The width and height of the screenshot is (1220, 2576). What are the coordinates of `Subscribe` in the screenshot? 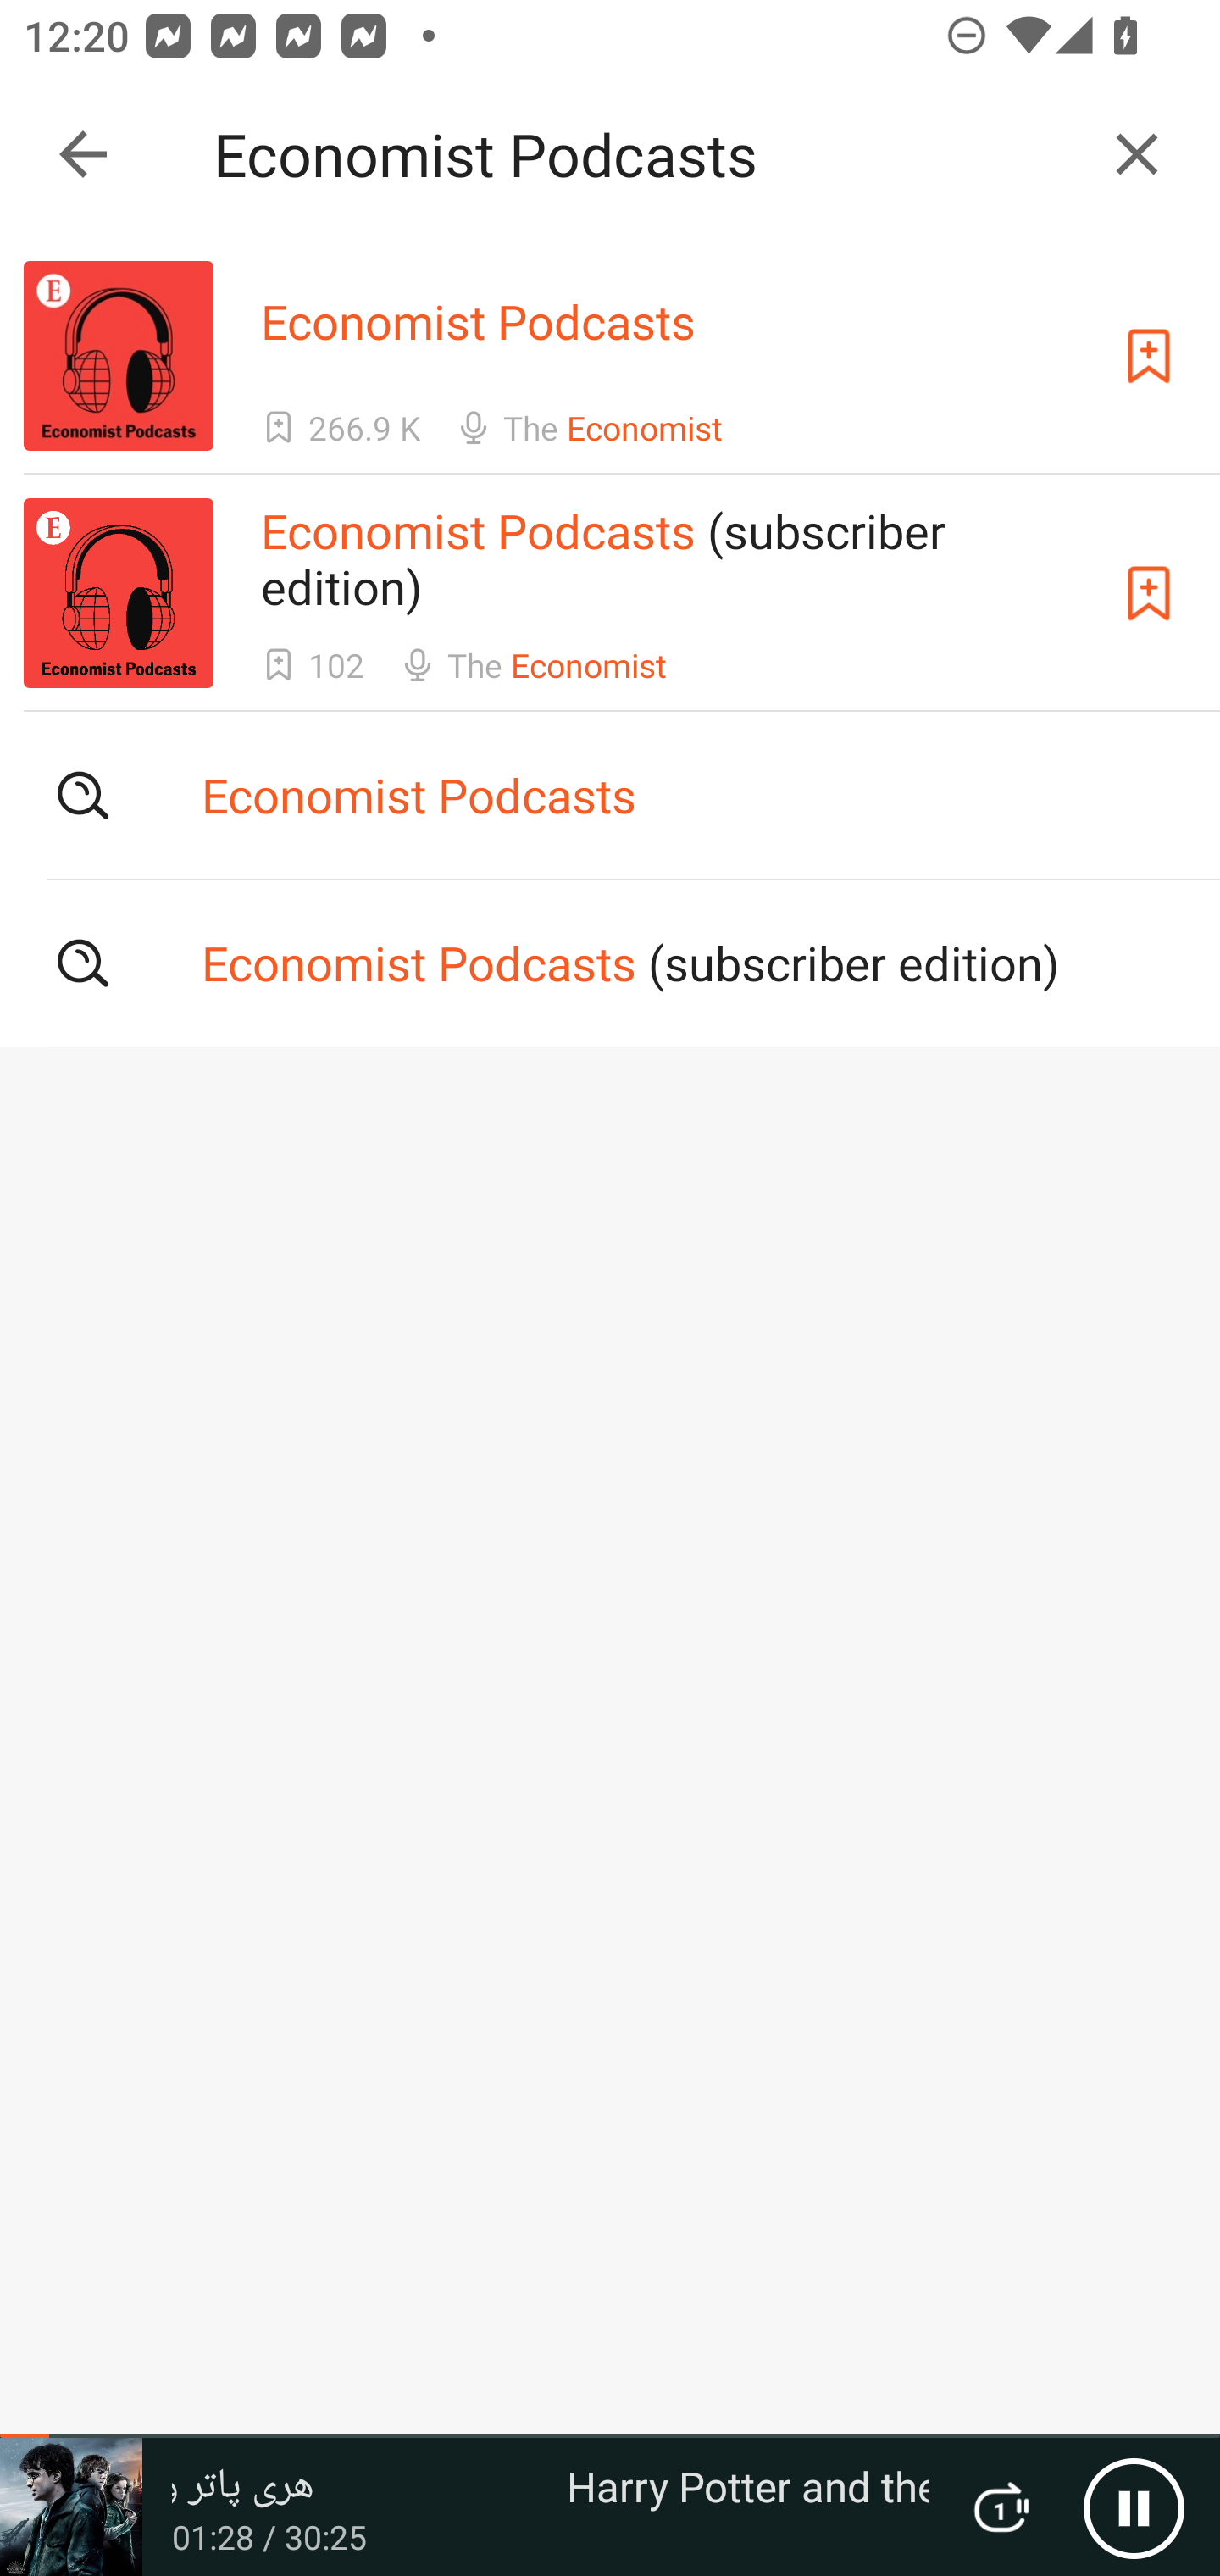 It's located at (1149, 591).